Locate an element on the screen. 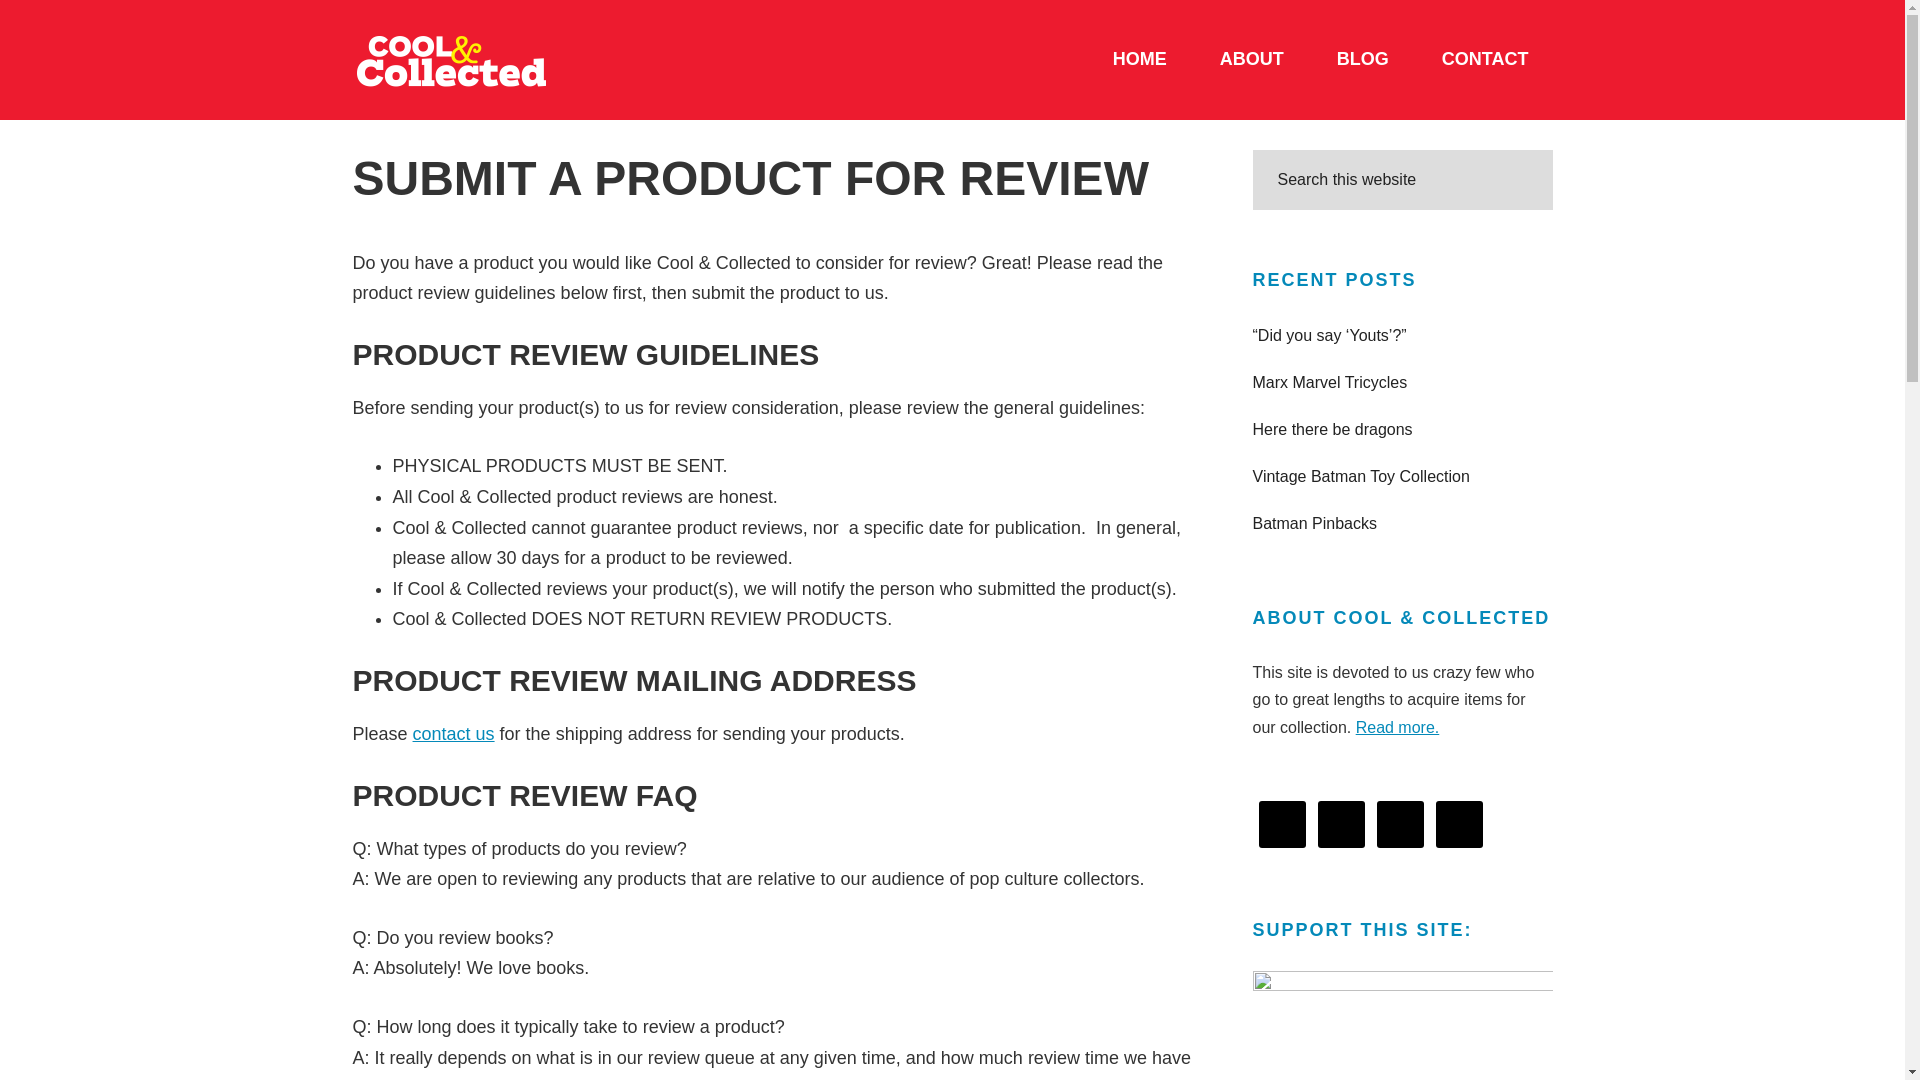 The image size is (1920, 1080). HOME is located at coordinates (1140, 60).